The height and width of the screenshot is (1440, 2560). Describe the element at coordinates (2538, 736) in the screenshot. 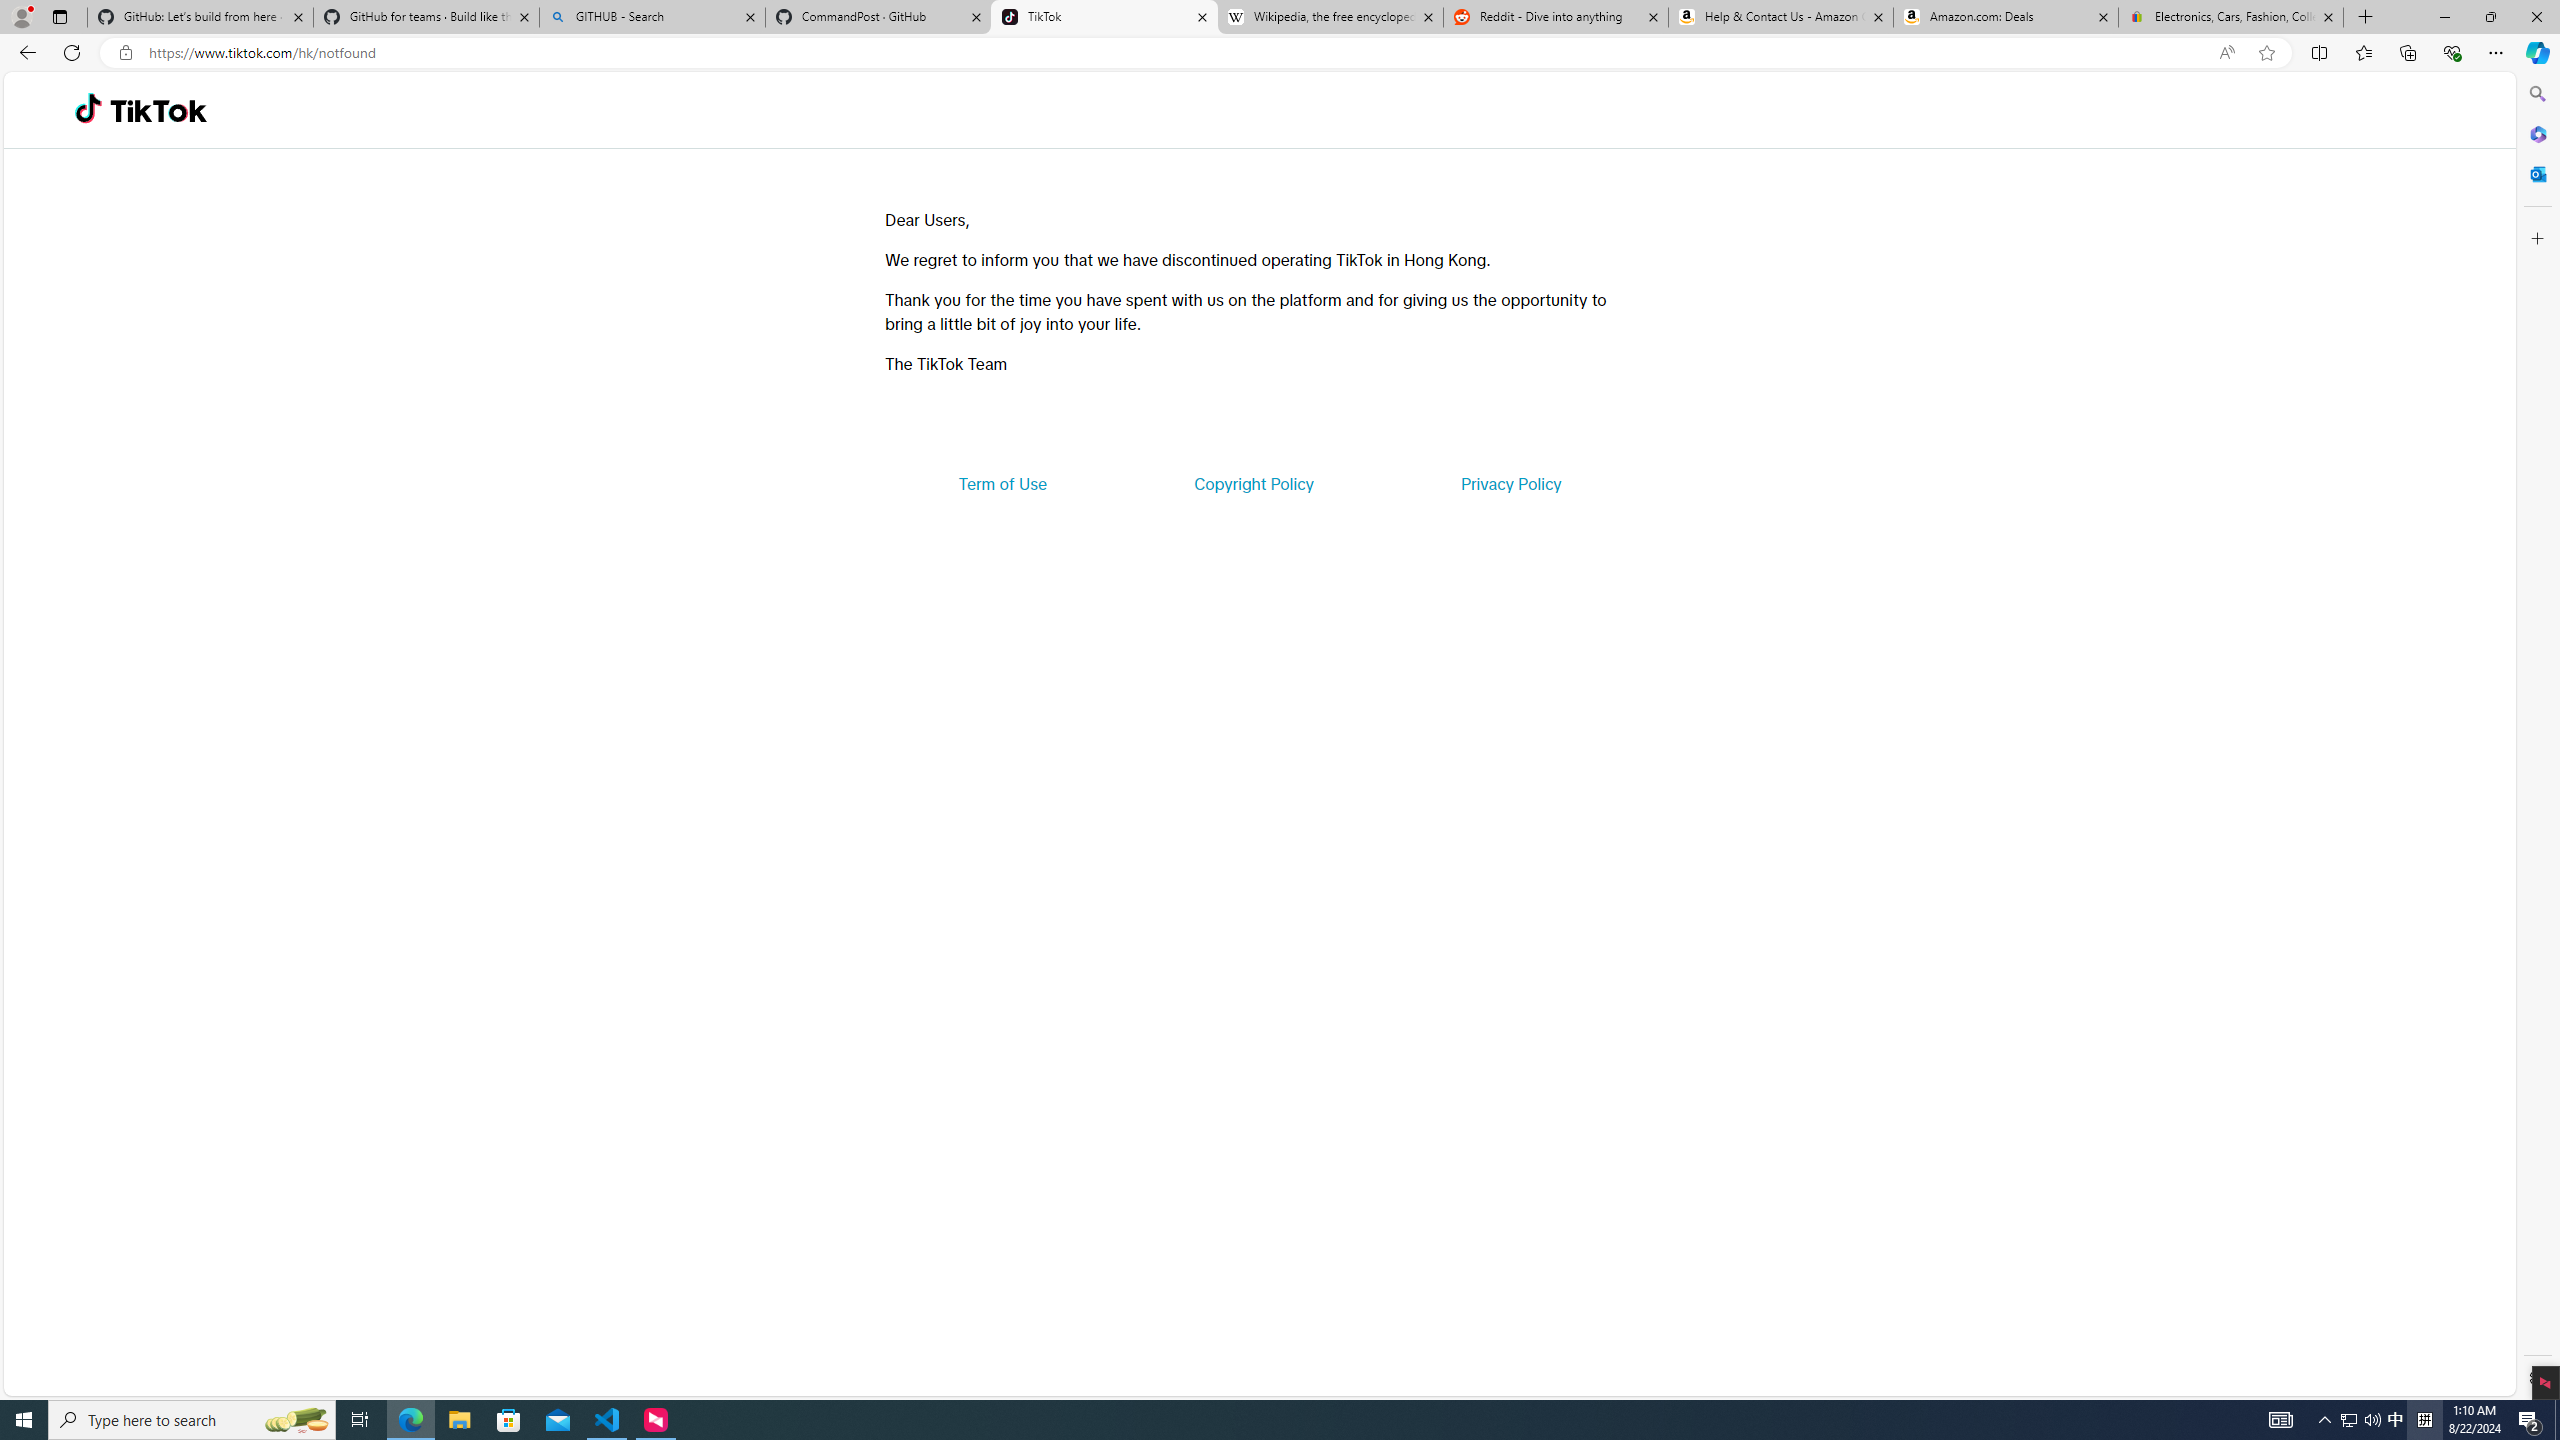

I see `Side bar` at that location.